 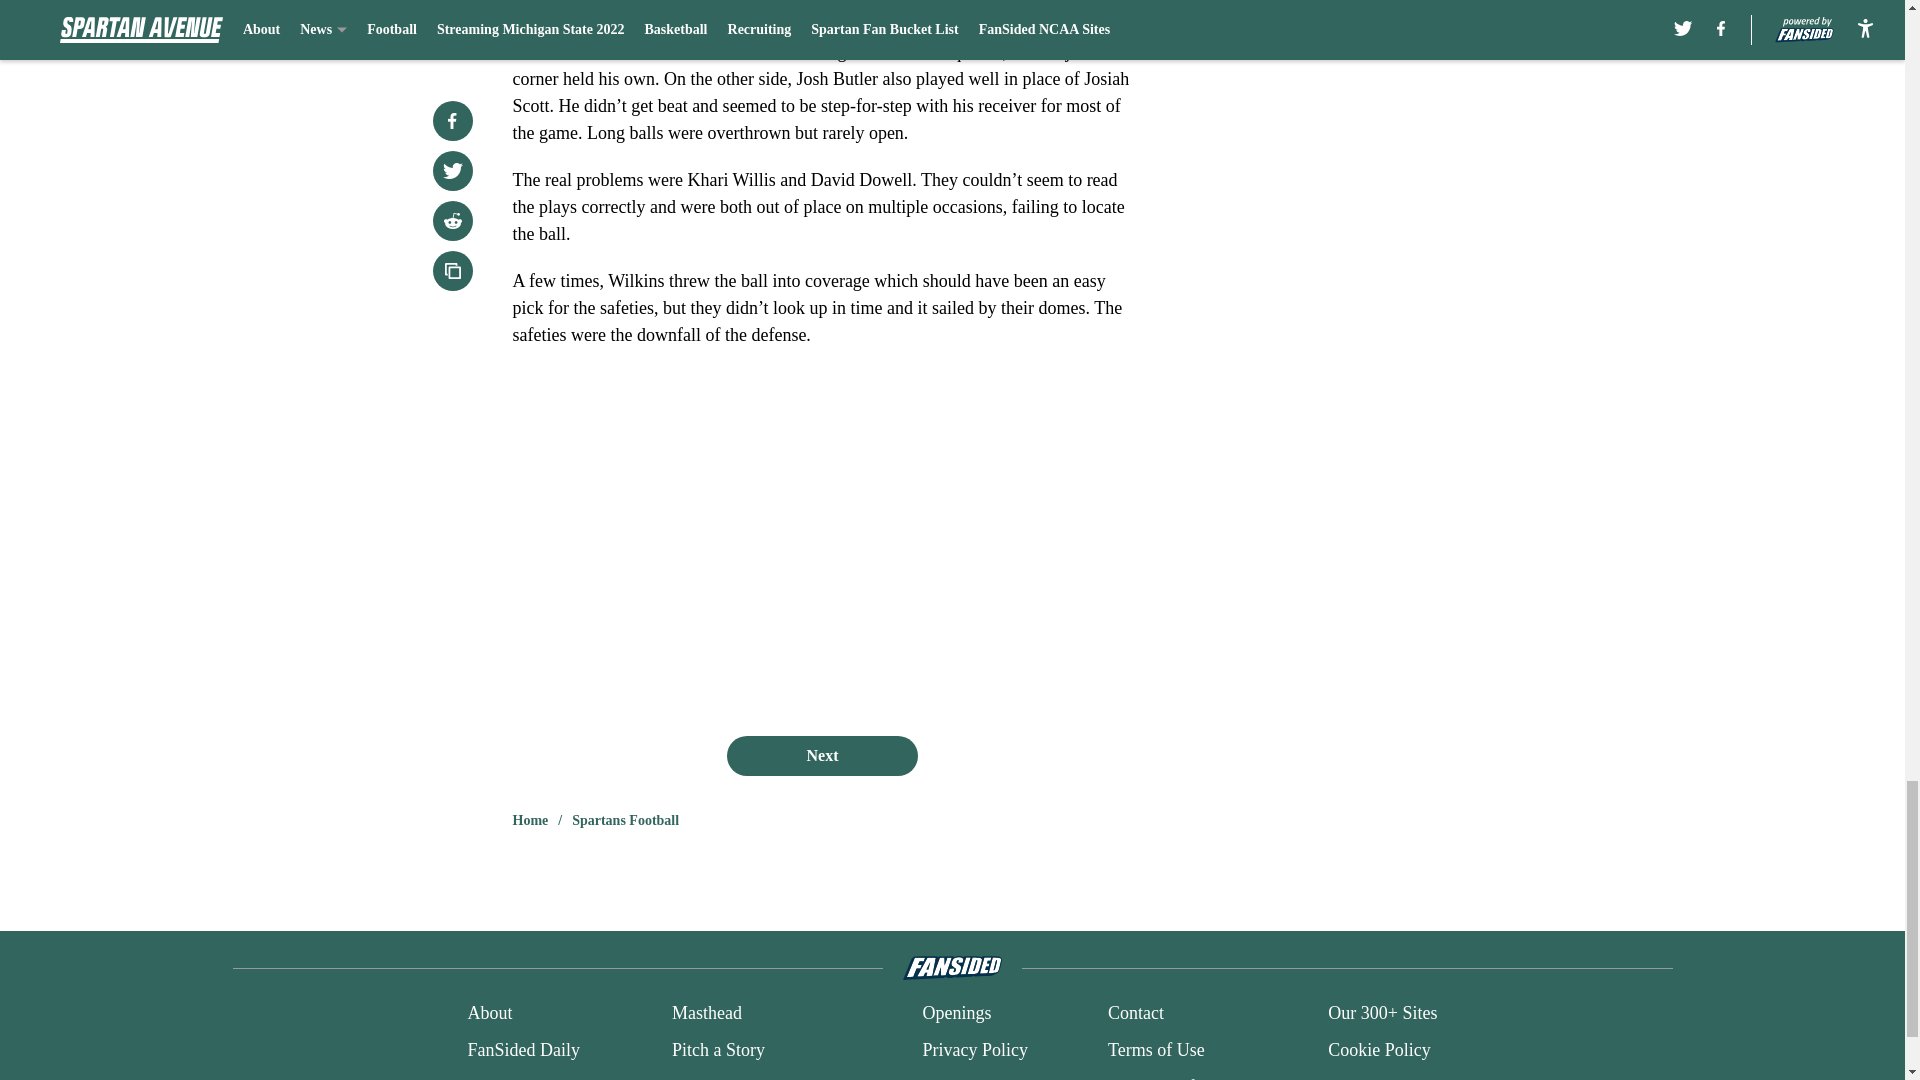 I want to click on Home, so click(x=530, y=820).